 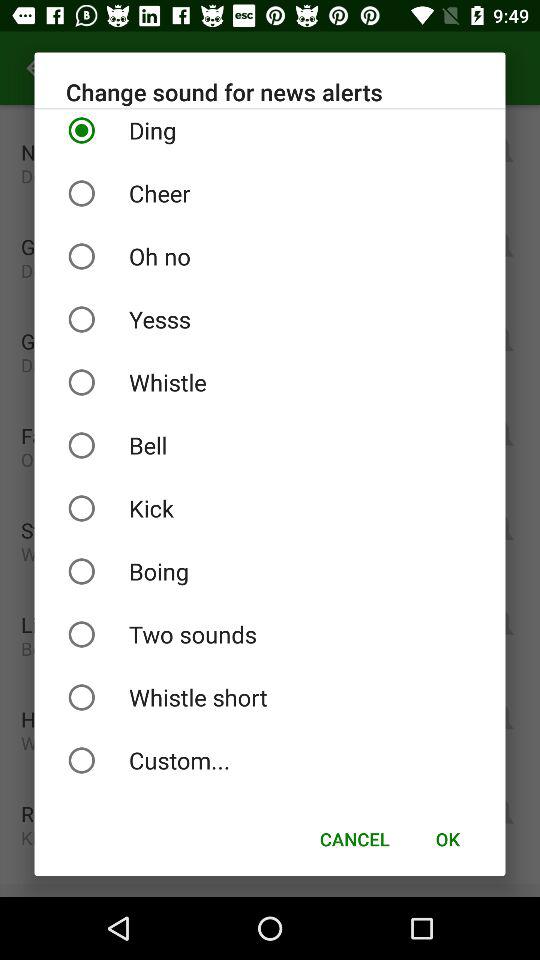 What do you see at coordinates (447, 838) in the screenshot?
I see `open the icon next to cancel item` at bounding box center [447, 838].